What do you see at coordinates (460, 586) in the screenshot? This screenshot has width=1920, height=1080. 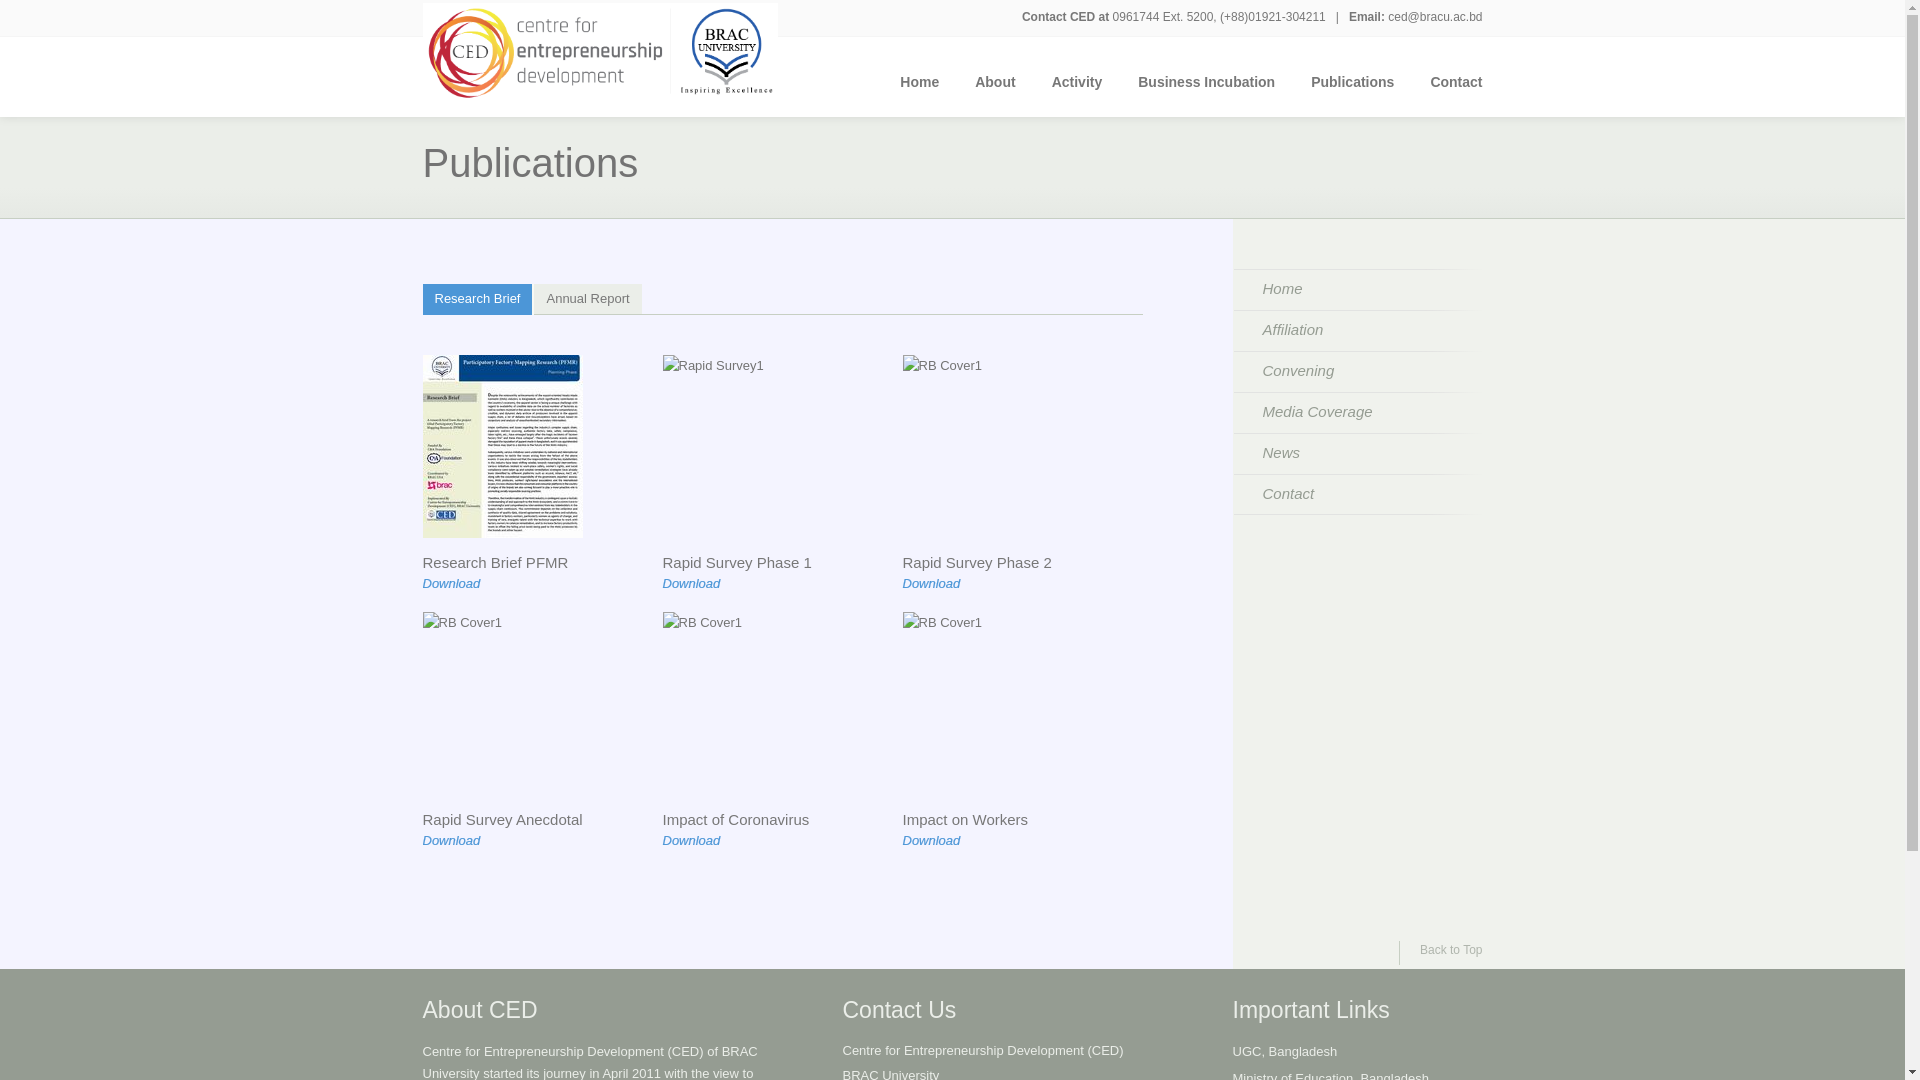 I see `Download` at bounding box center [460, 586].